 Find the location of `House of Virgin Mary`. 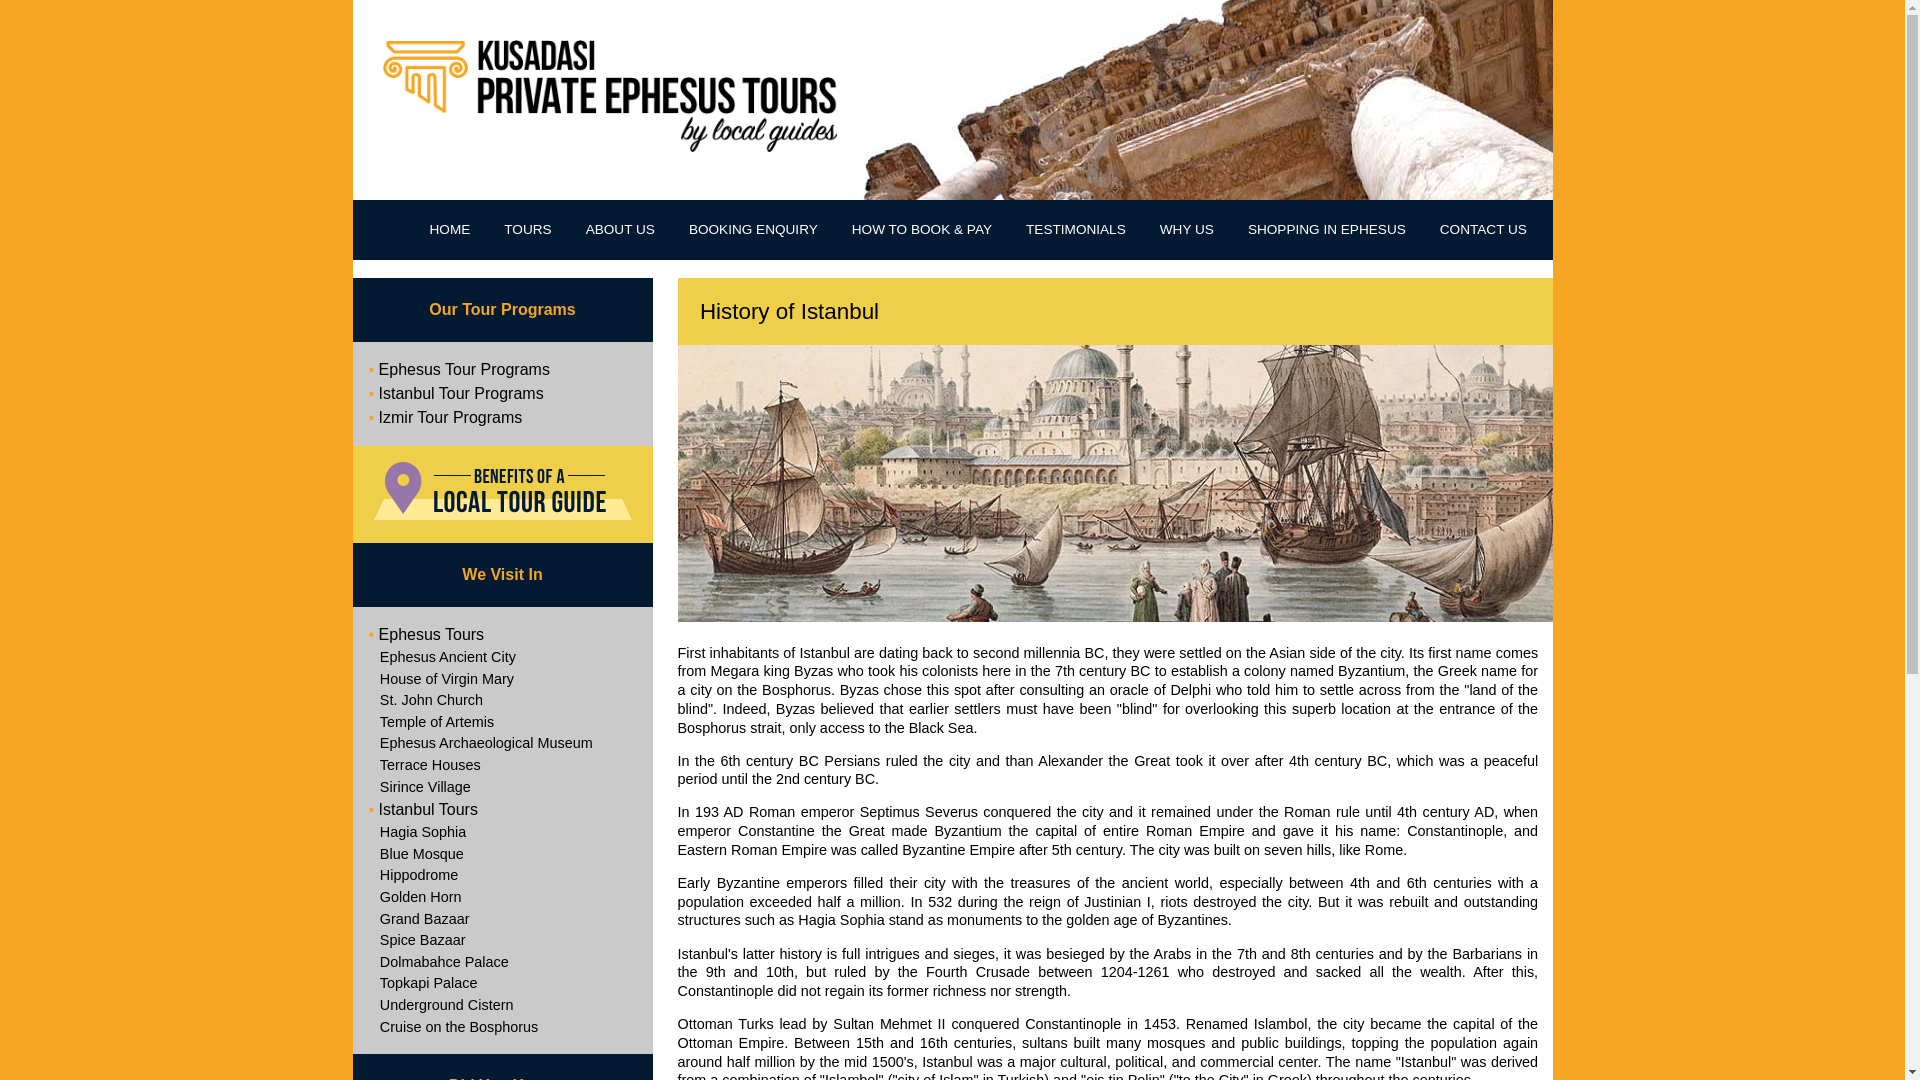

House of Virgin Mary is located at coordinates (502, 680).